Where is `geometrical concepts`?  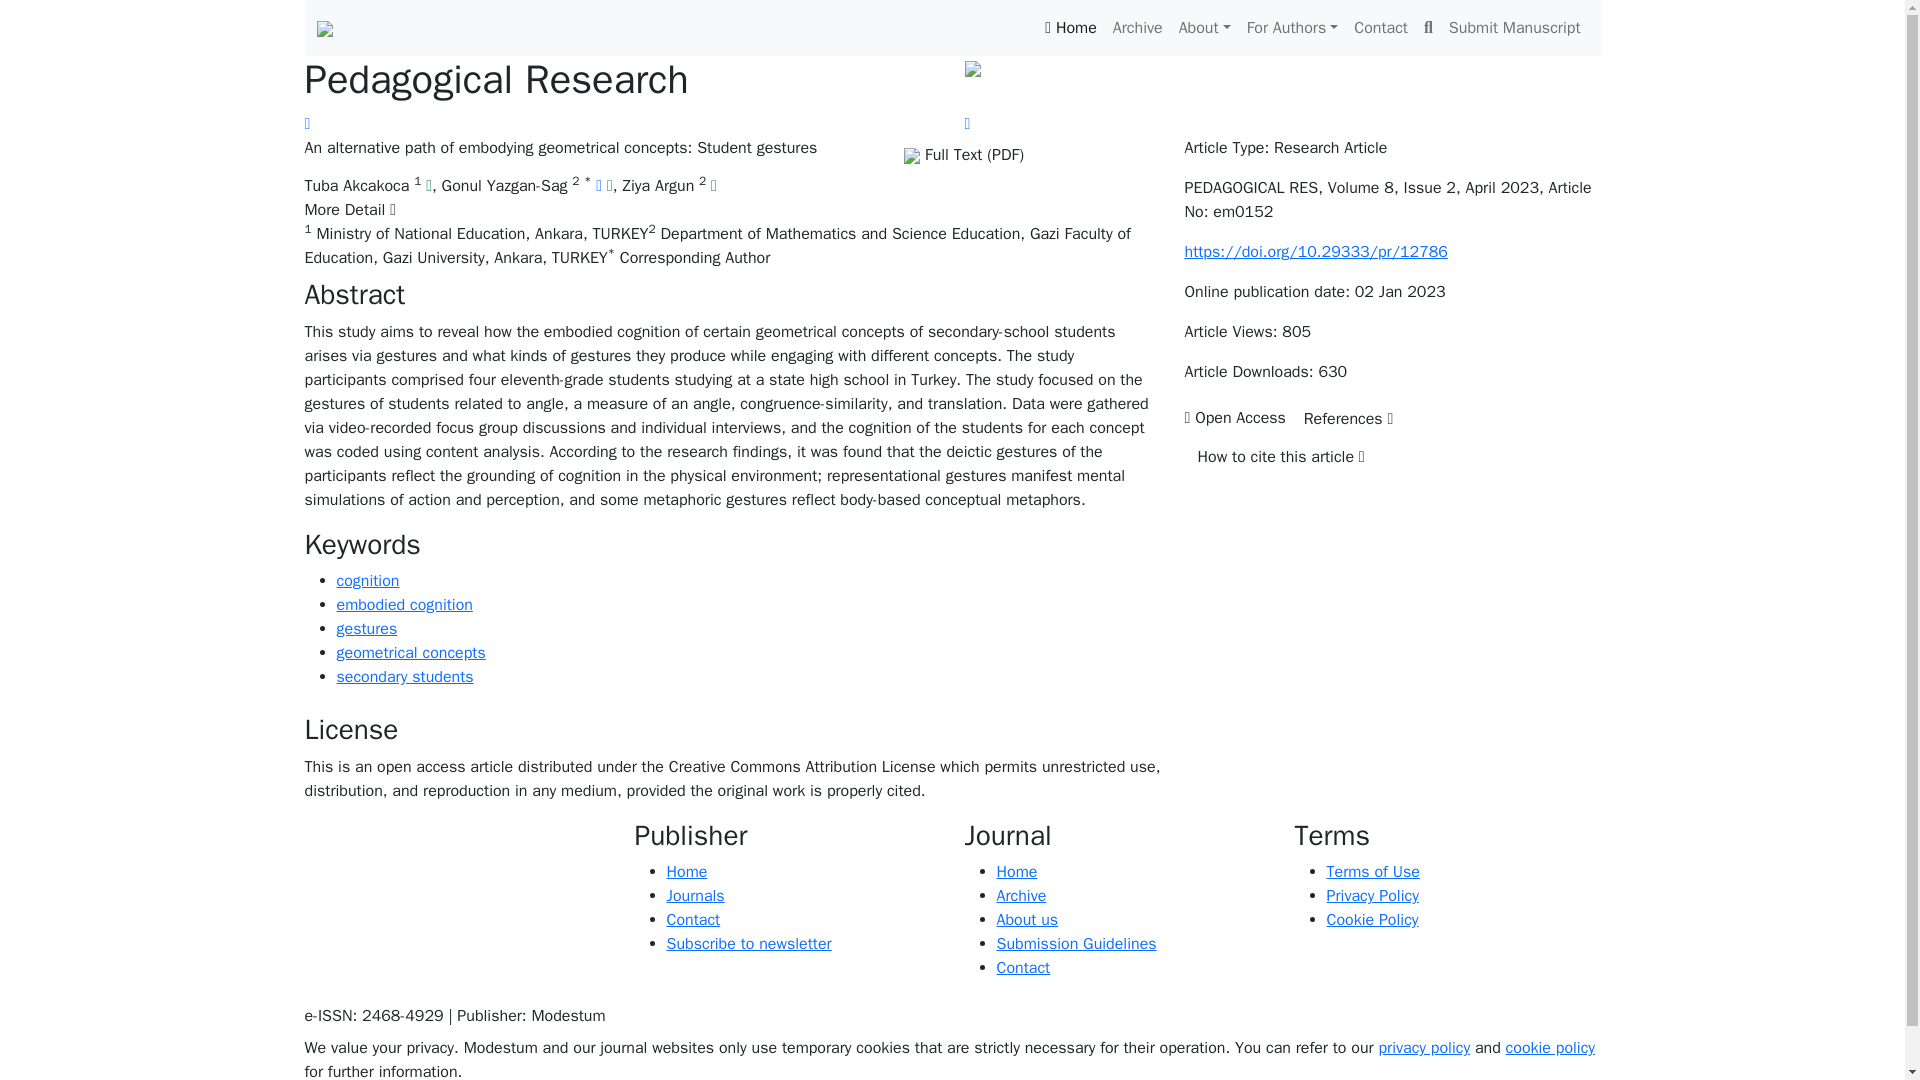
geometrical concepts is located at coordinates (410, 652).